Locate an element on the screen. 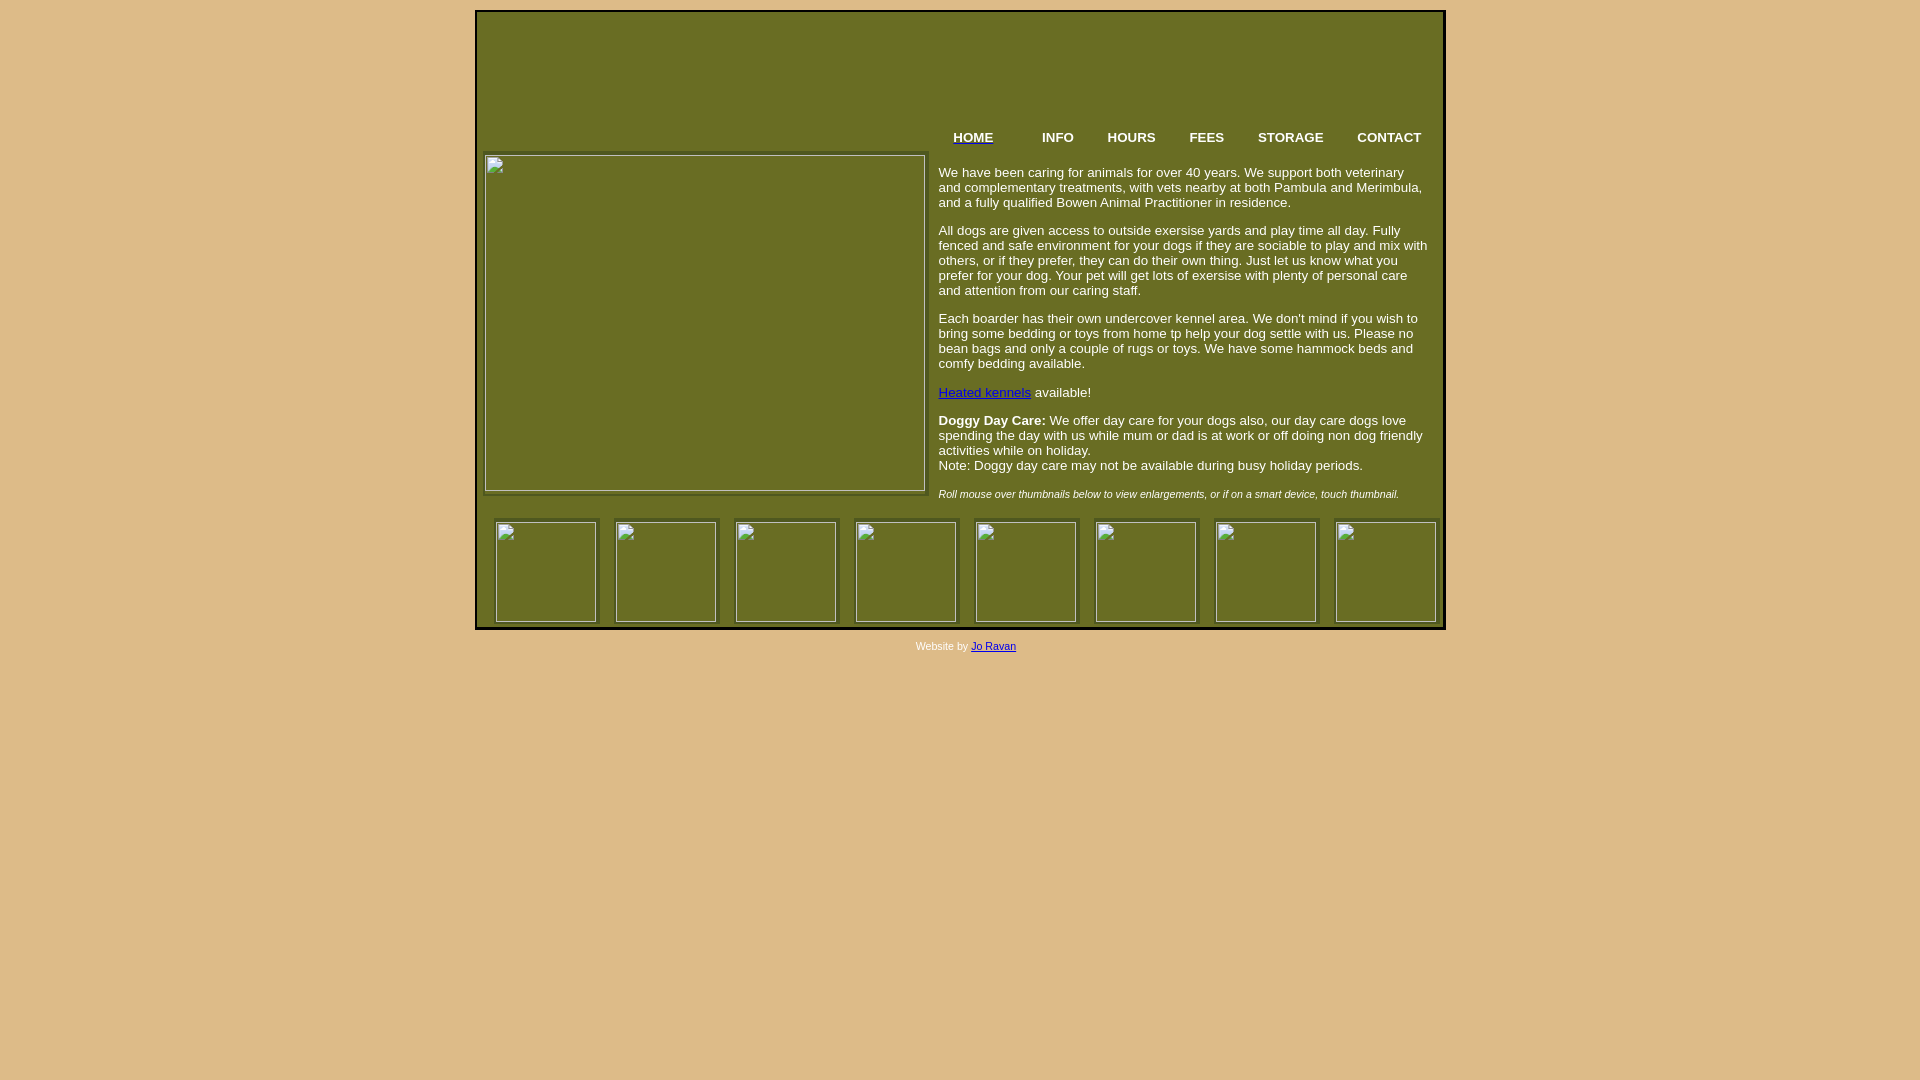 The image size is (1920, 1080). STORAGE is located at coordinates (1291, 138).